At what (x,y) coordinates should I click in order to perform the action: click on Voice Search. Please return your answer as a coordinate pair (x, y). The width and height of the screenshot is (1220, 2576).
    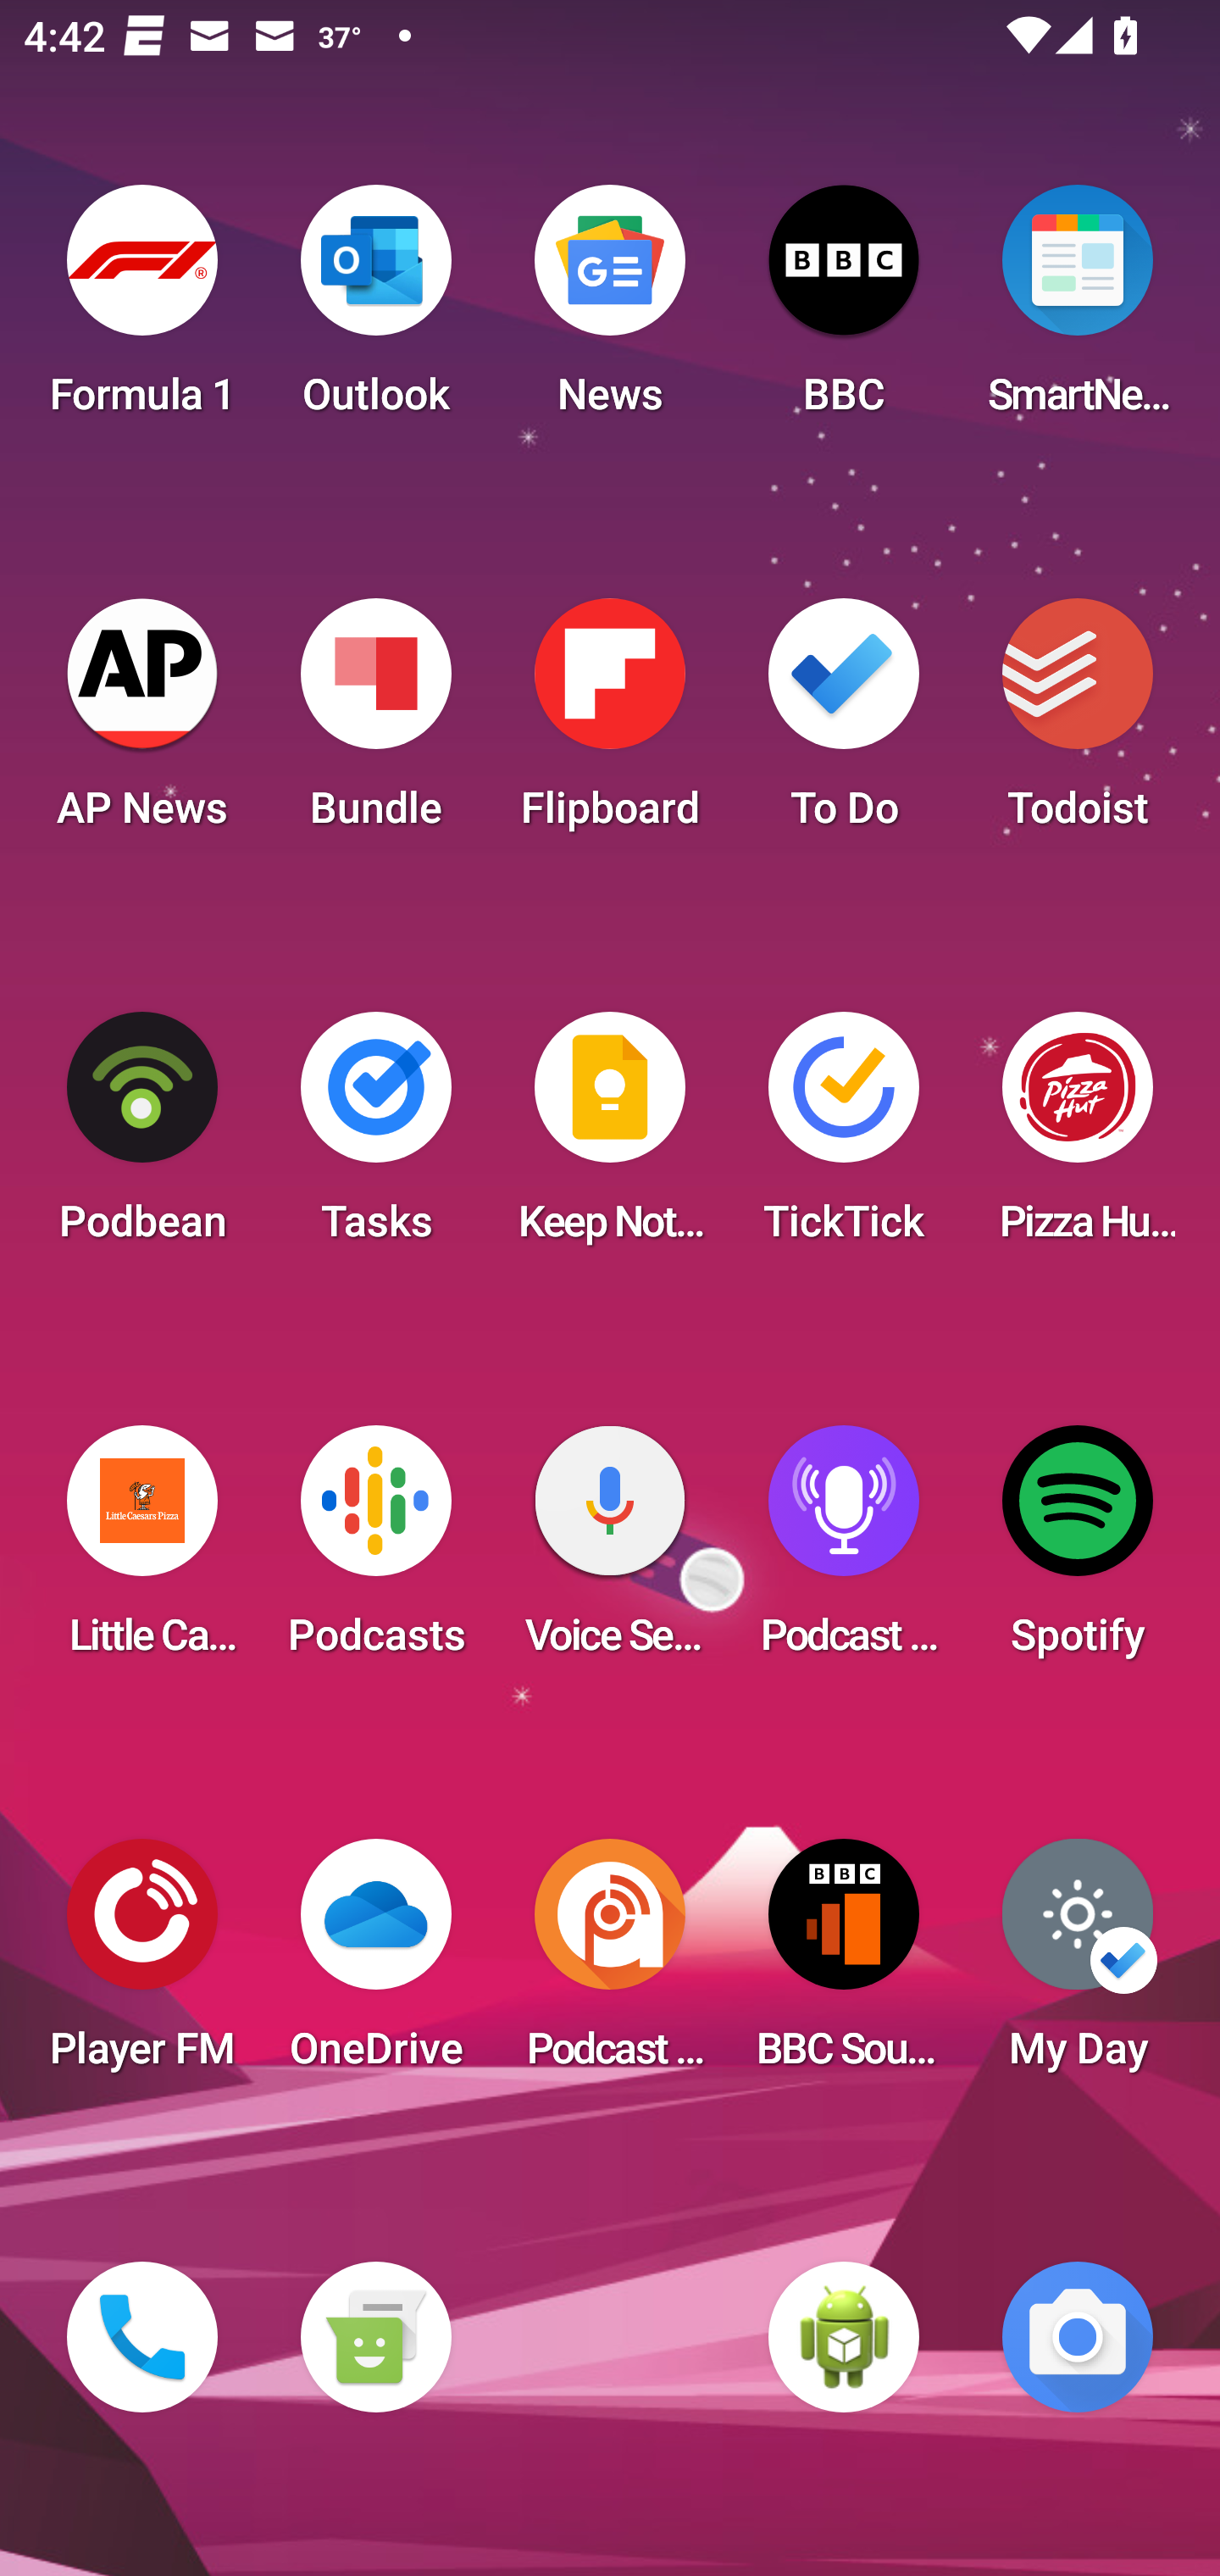
    Looking at the image, I should click on (610, 1551).